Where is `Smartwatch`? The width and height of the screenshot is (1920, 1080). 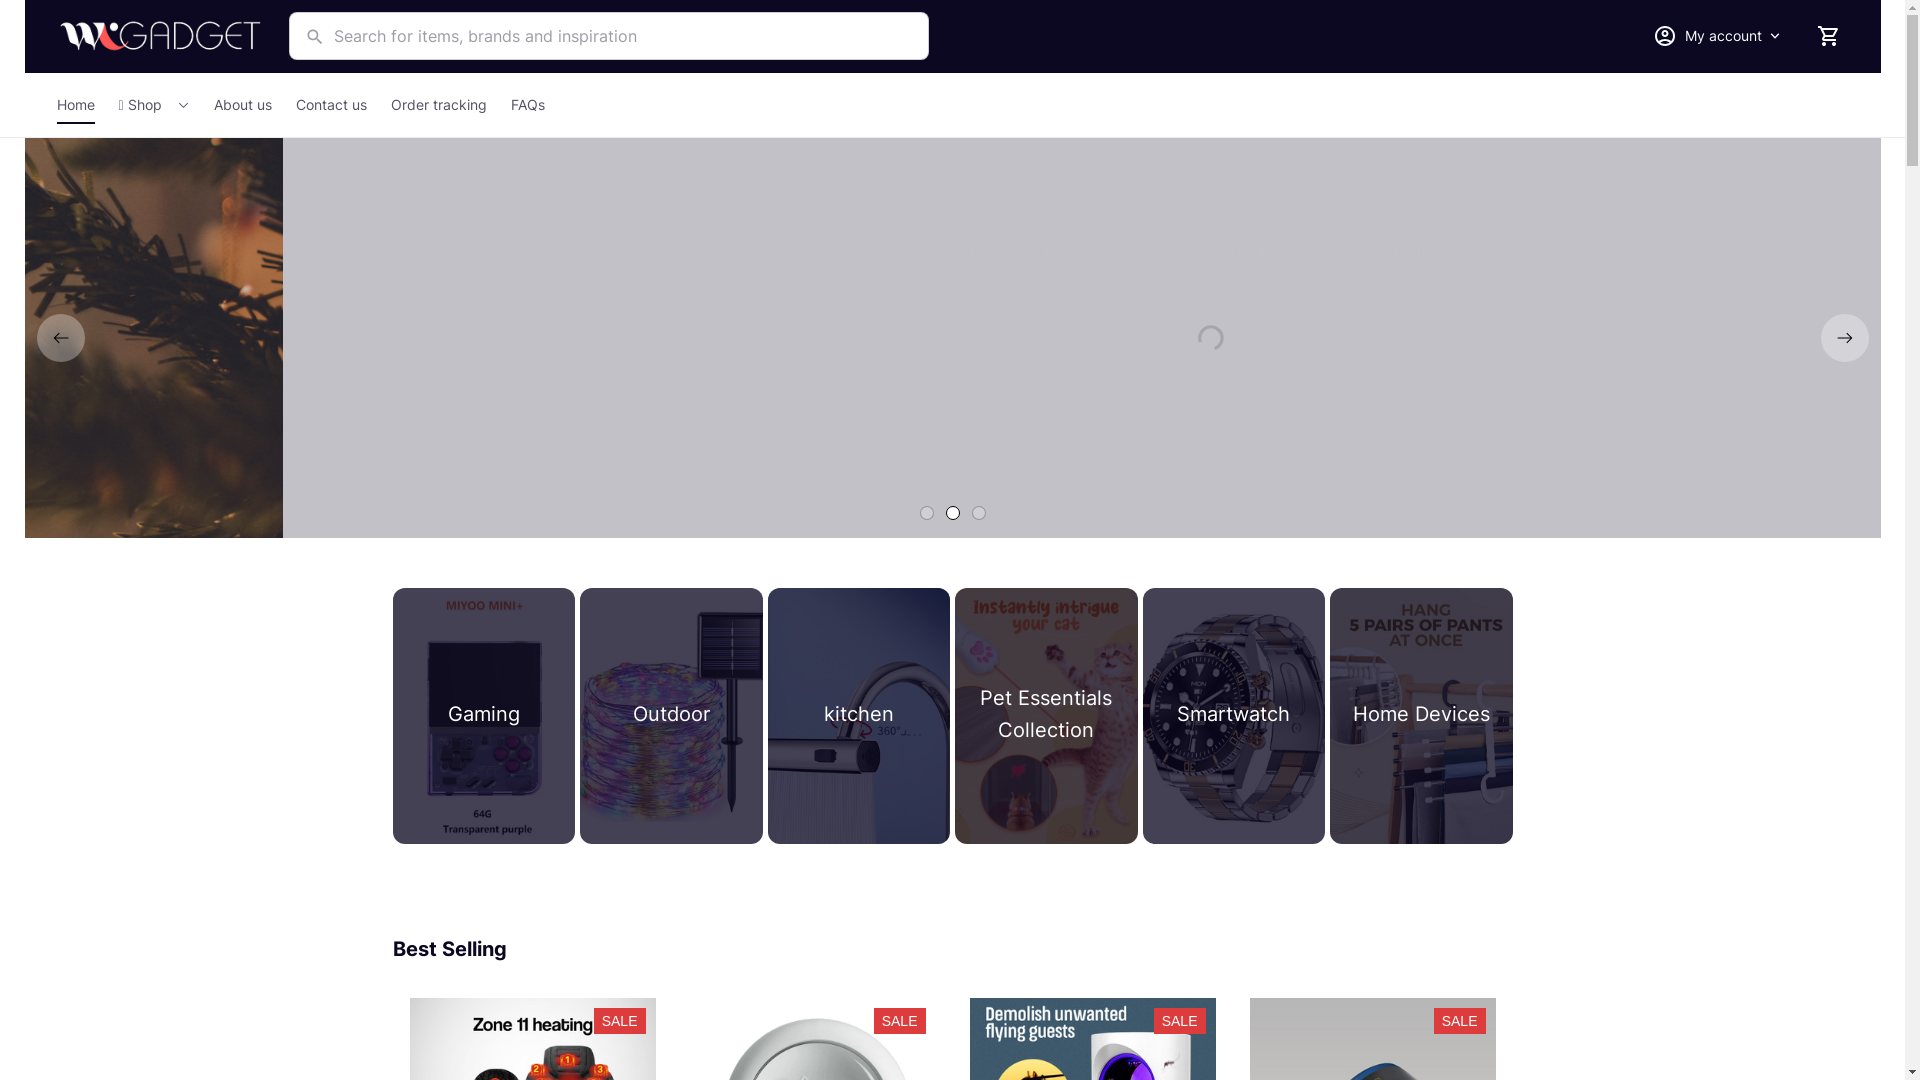 Smartwatch is located at coordinates (1234, 716).